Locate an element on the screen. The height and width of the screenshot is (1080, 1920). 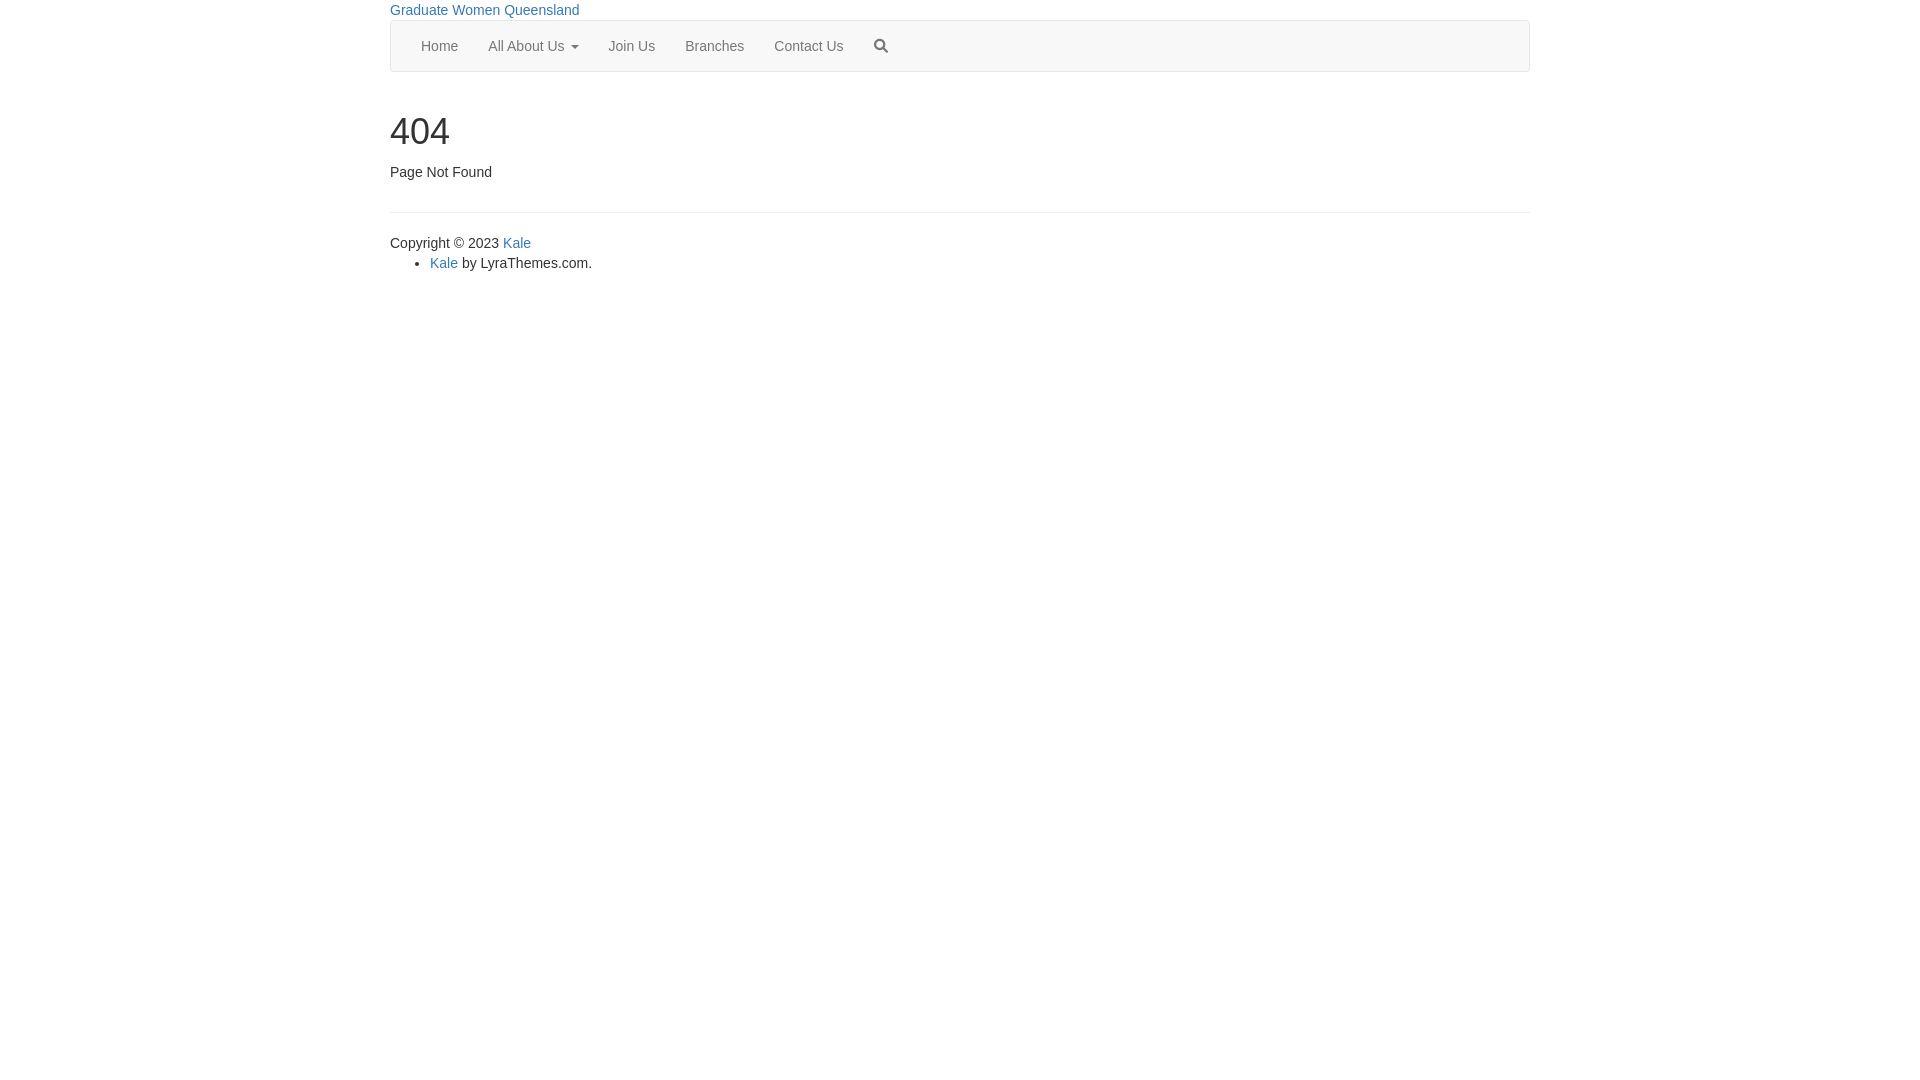
Graduate Women Queensland is located at coordinates (485, 10).